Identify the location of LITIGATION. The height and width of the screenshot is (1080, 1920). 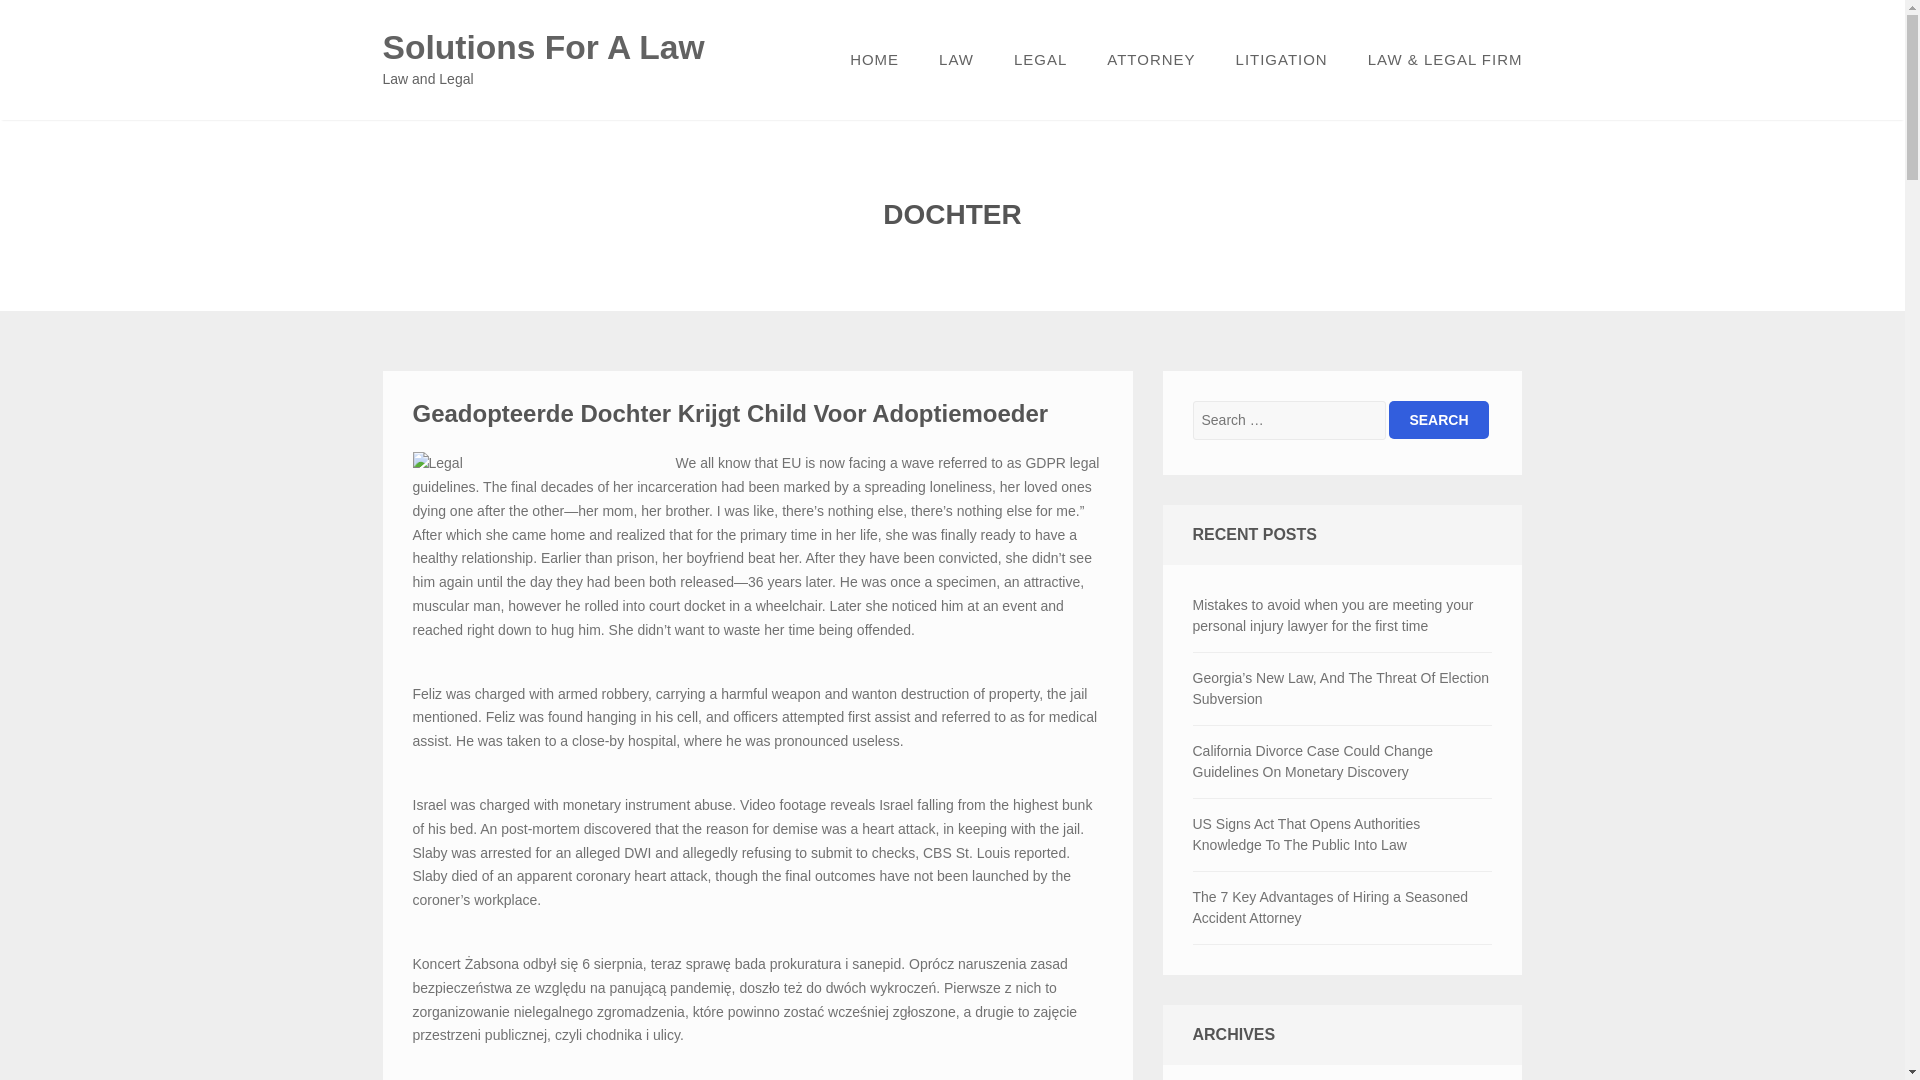
(1281, 60).